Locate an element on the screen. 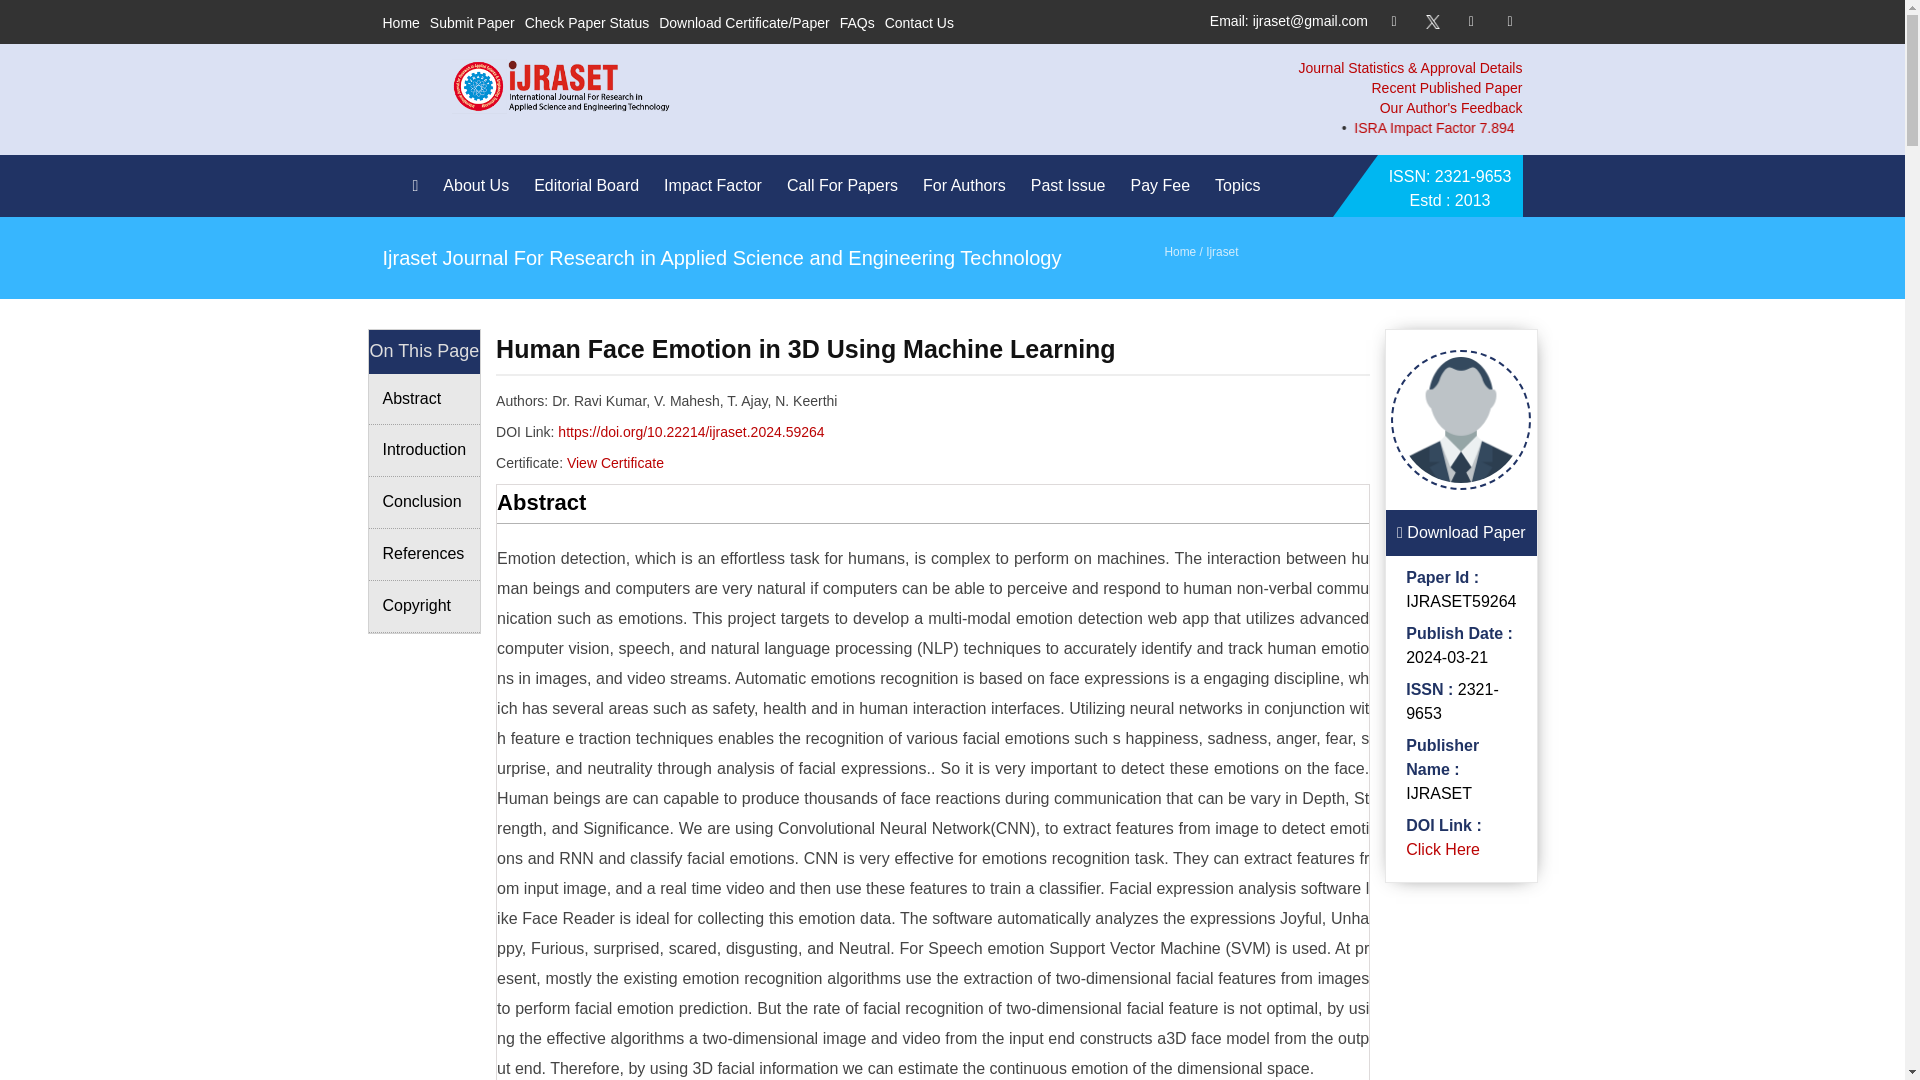 This screenshot has height=1080, width=1920. Check Paper Status is located at coordinates (587, 23).